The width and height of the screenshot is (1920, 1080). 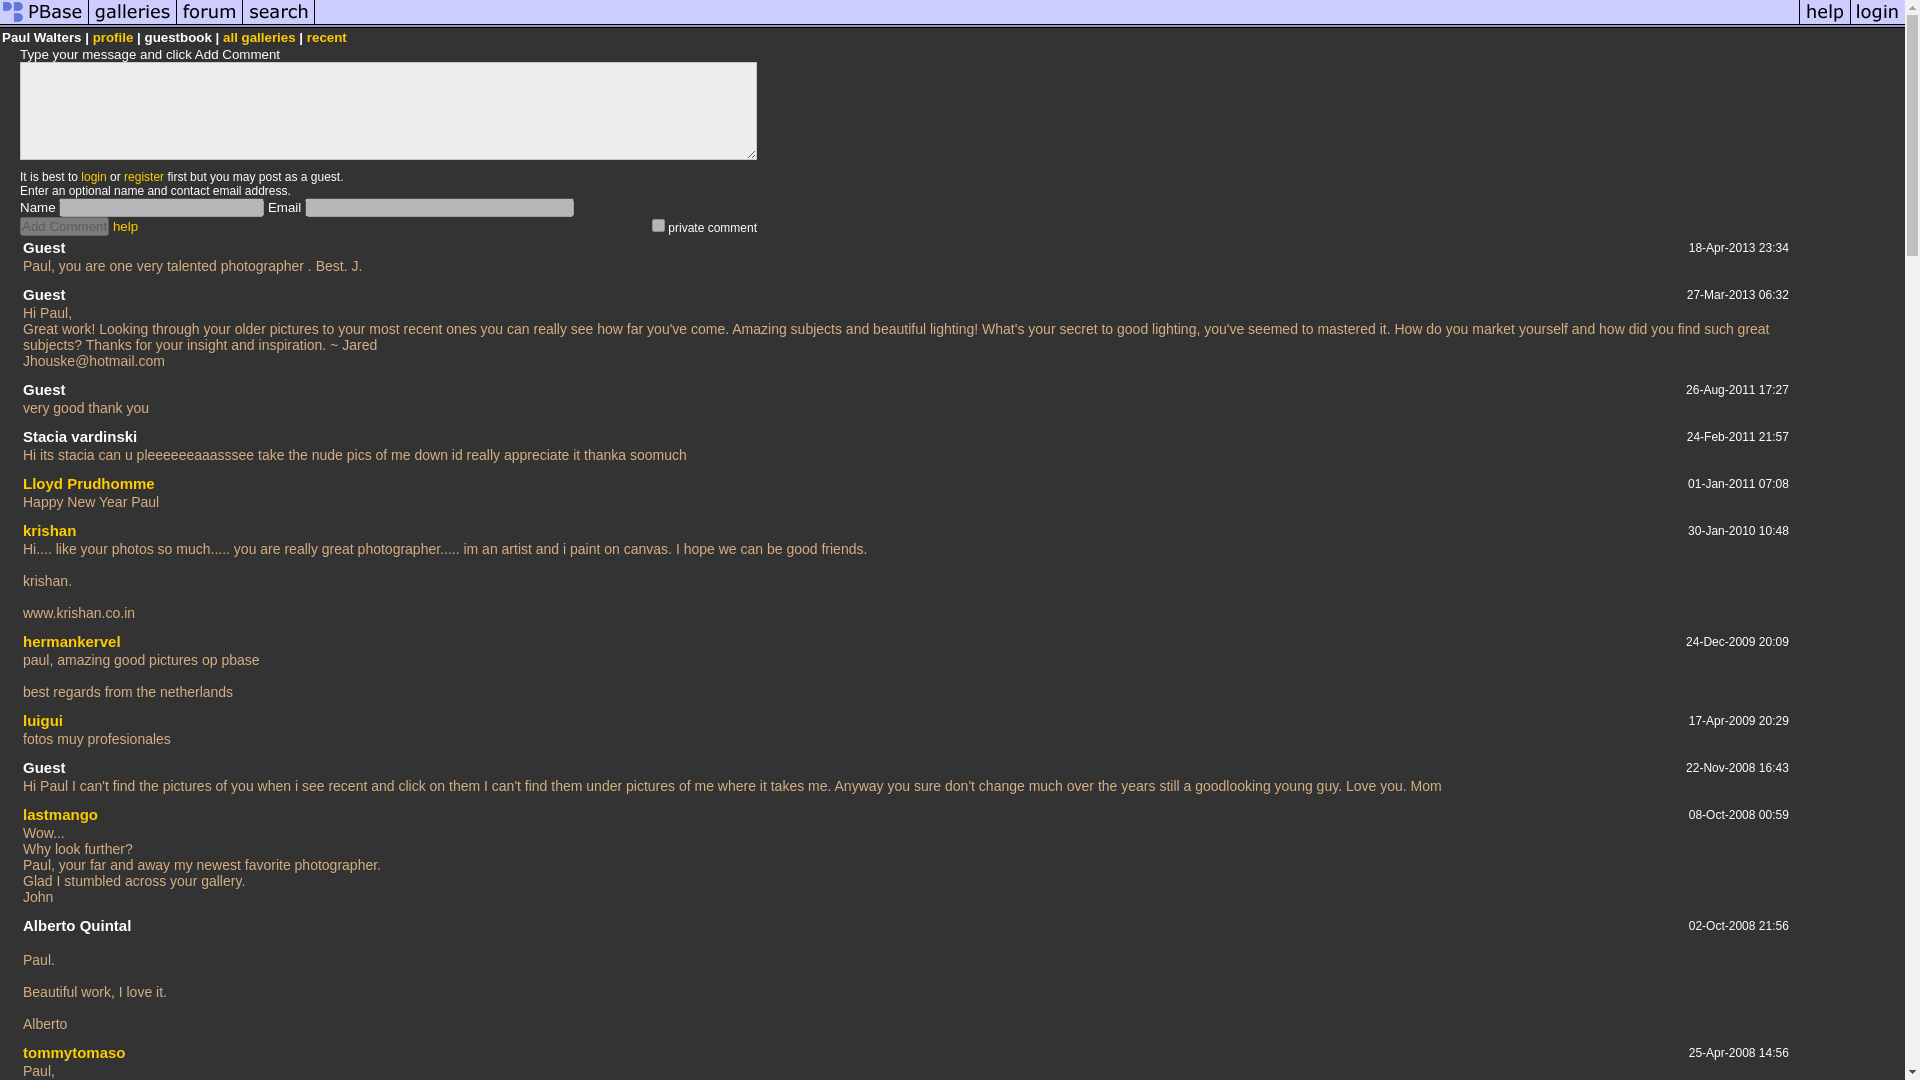 I want to click on give me some help, so click(x=1824, y=24).